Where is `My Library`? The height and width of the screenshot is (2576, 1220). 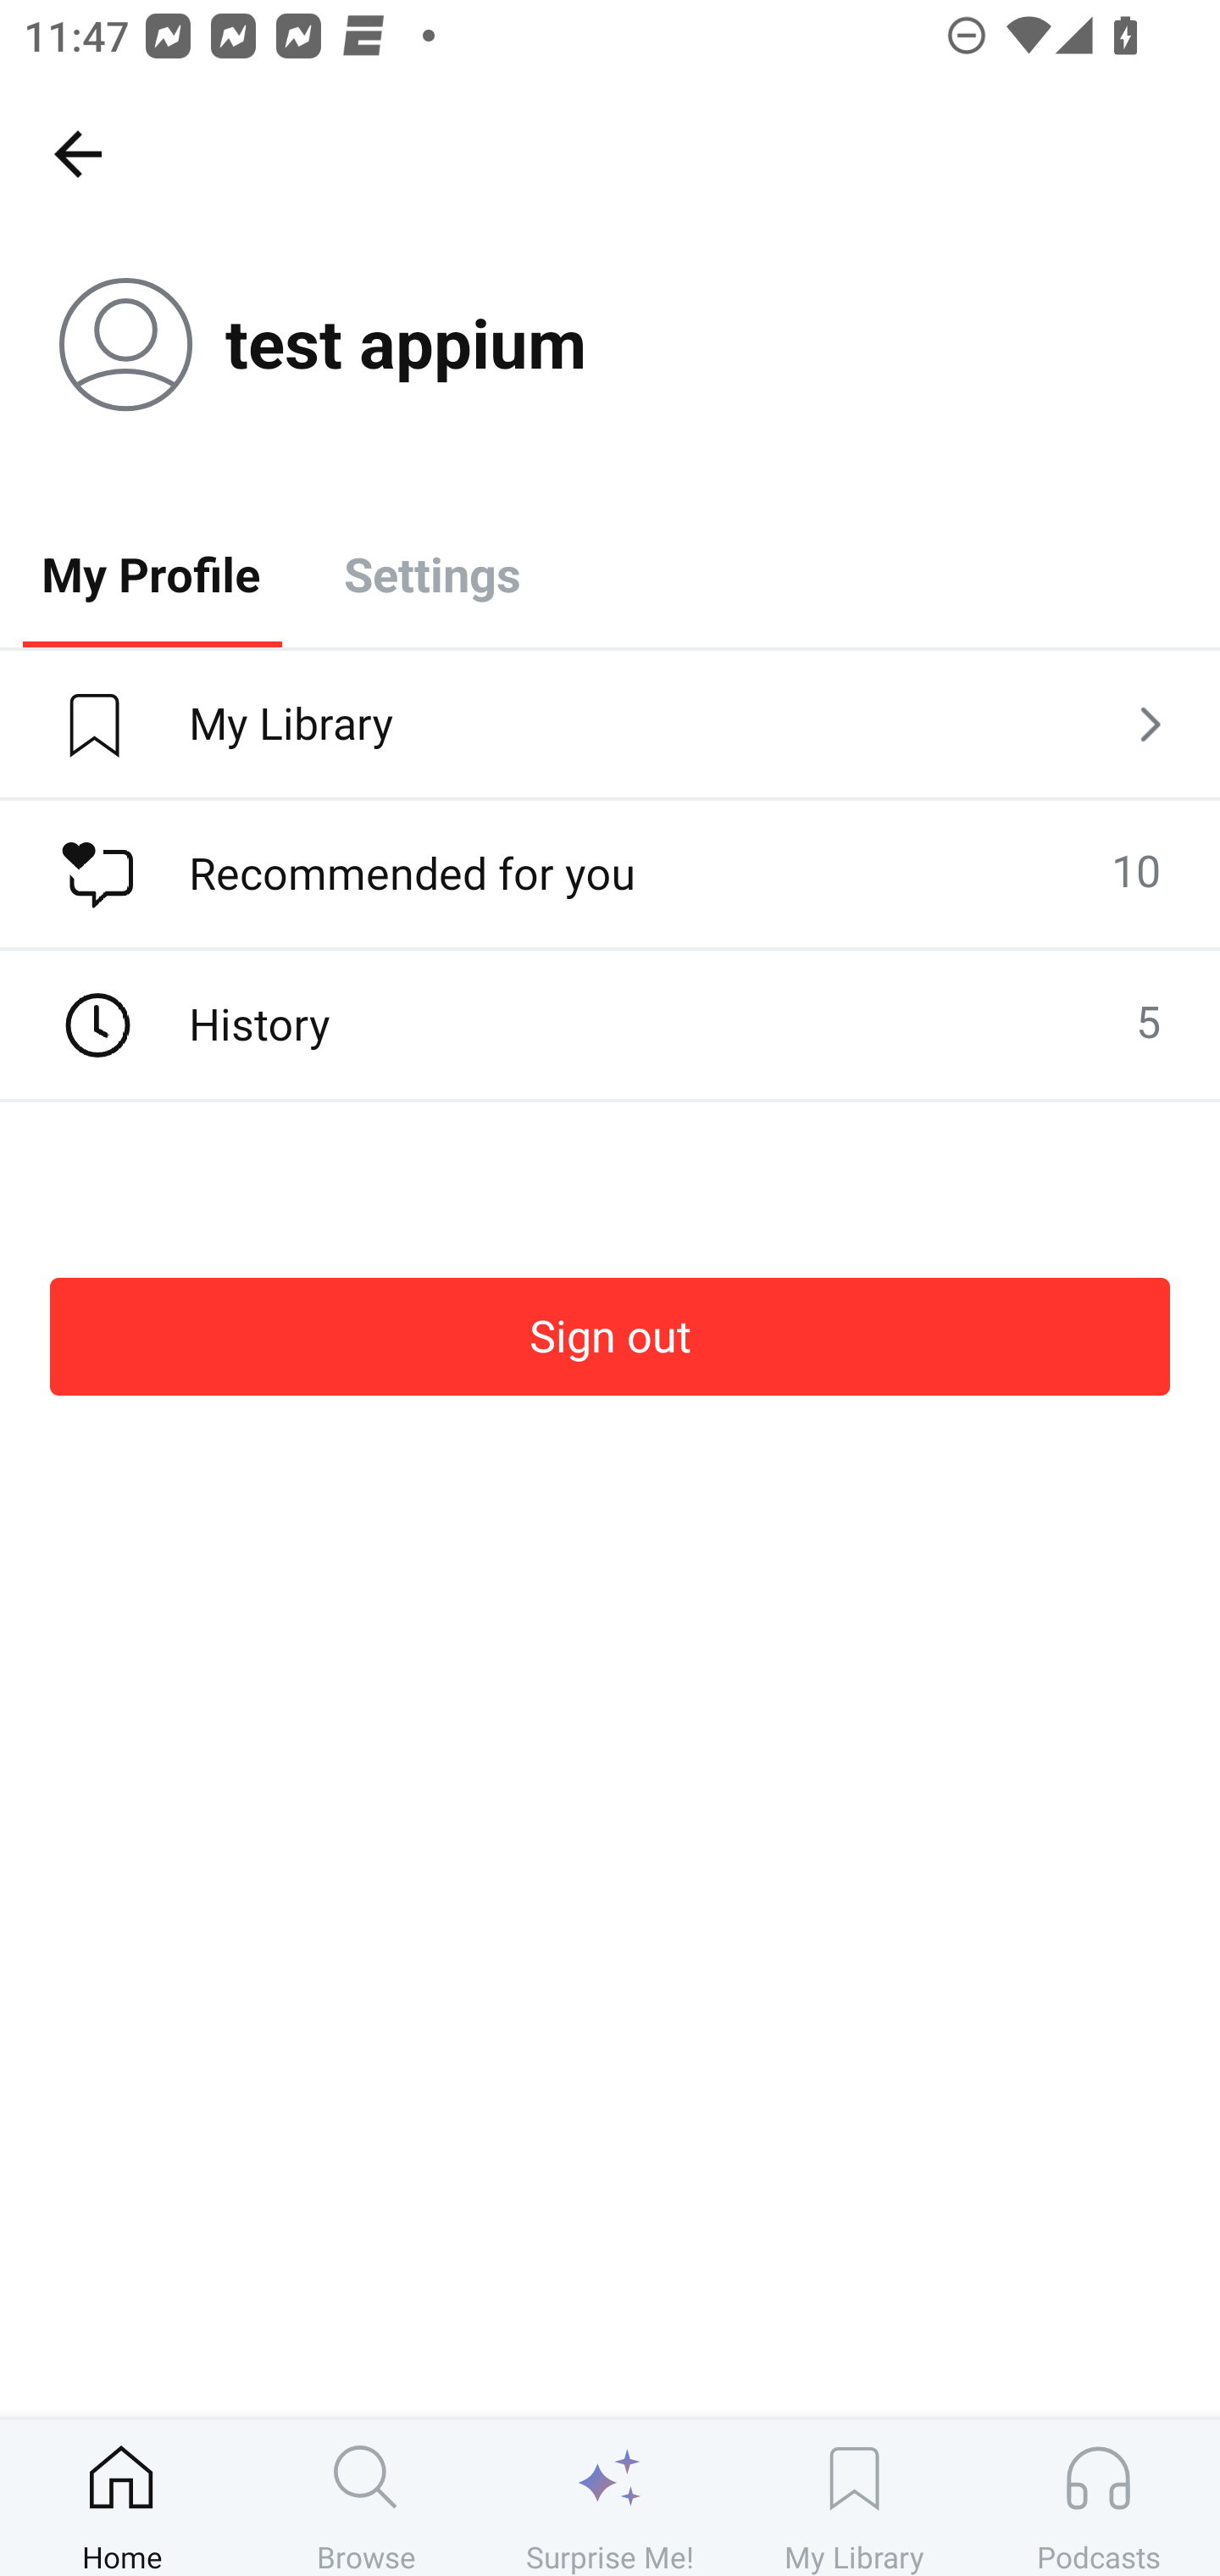 My Library is located at coordinates (610, 725).